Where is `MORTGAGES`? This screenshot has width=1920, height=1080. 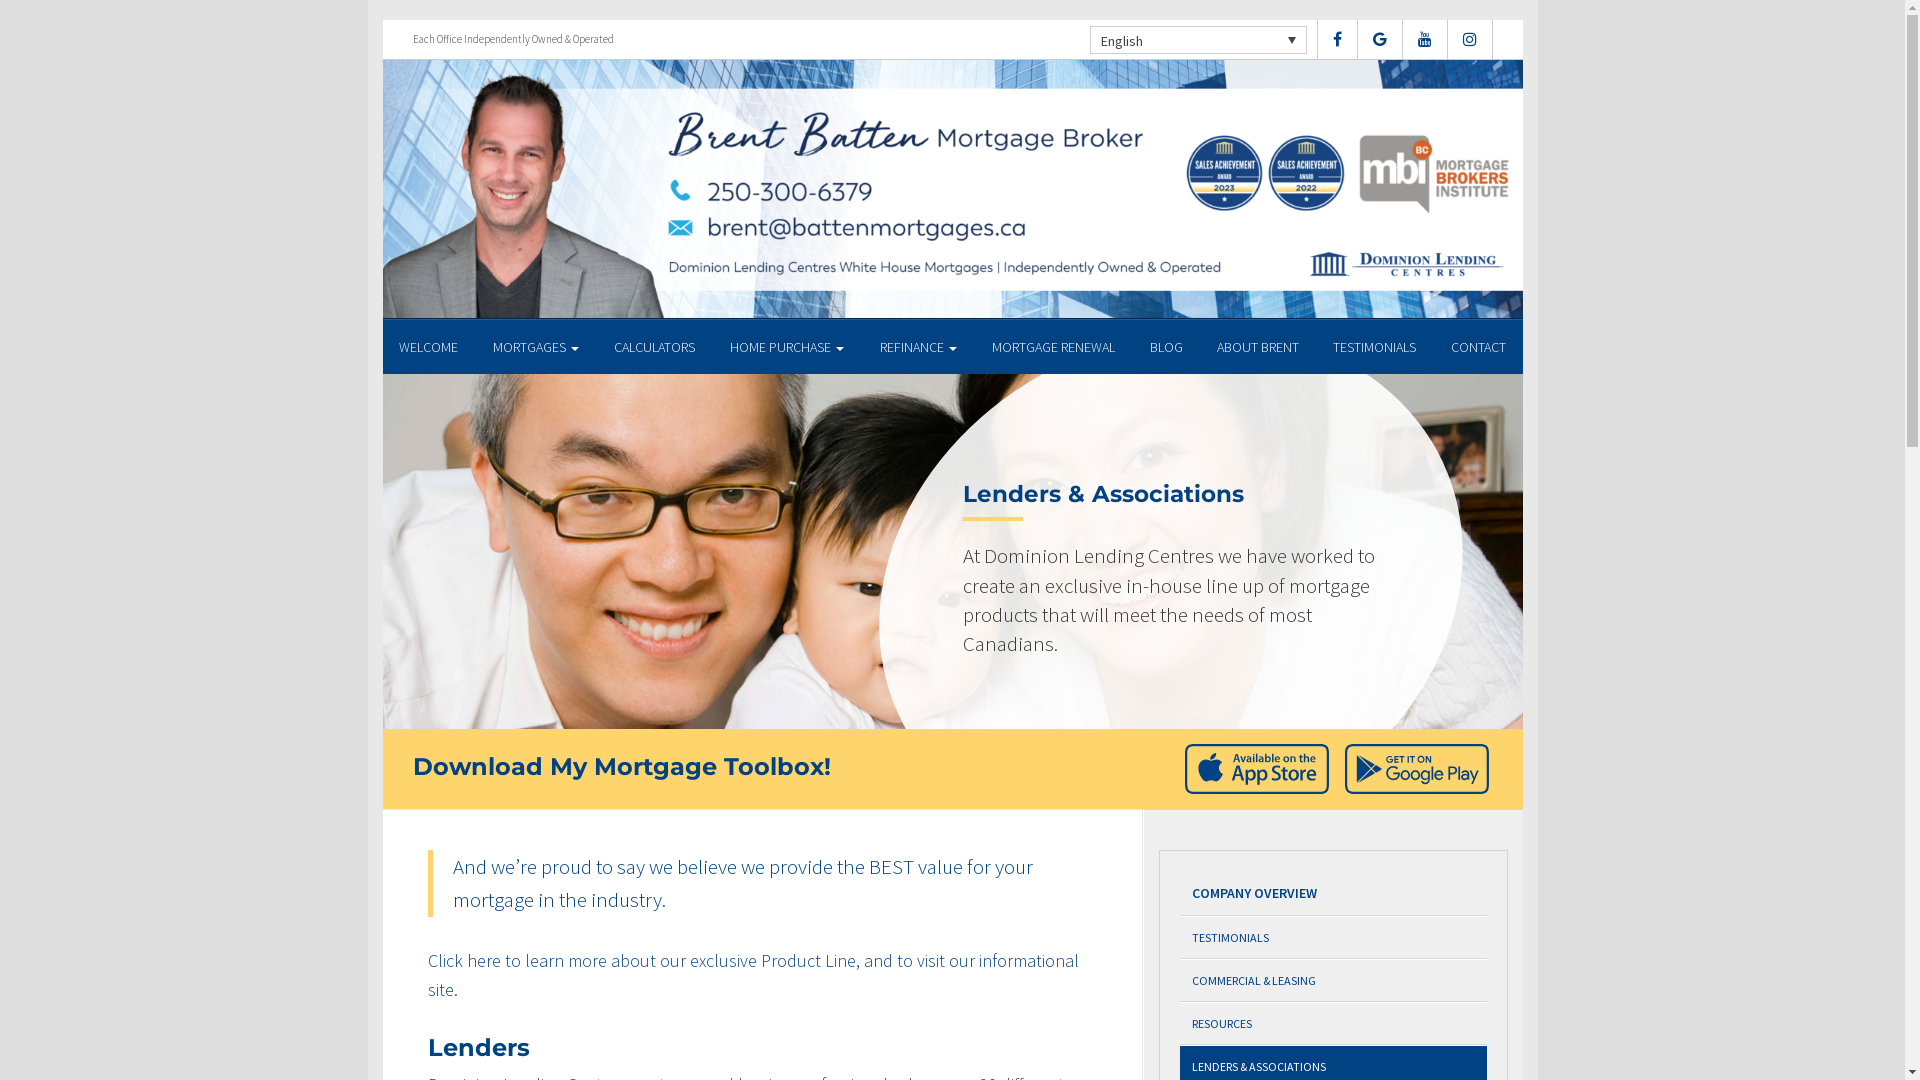 MORTGAGES is located at coordinates (536, 346).